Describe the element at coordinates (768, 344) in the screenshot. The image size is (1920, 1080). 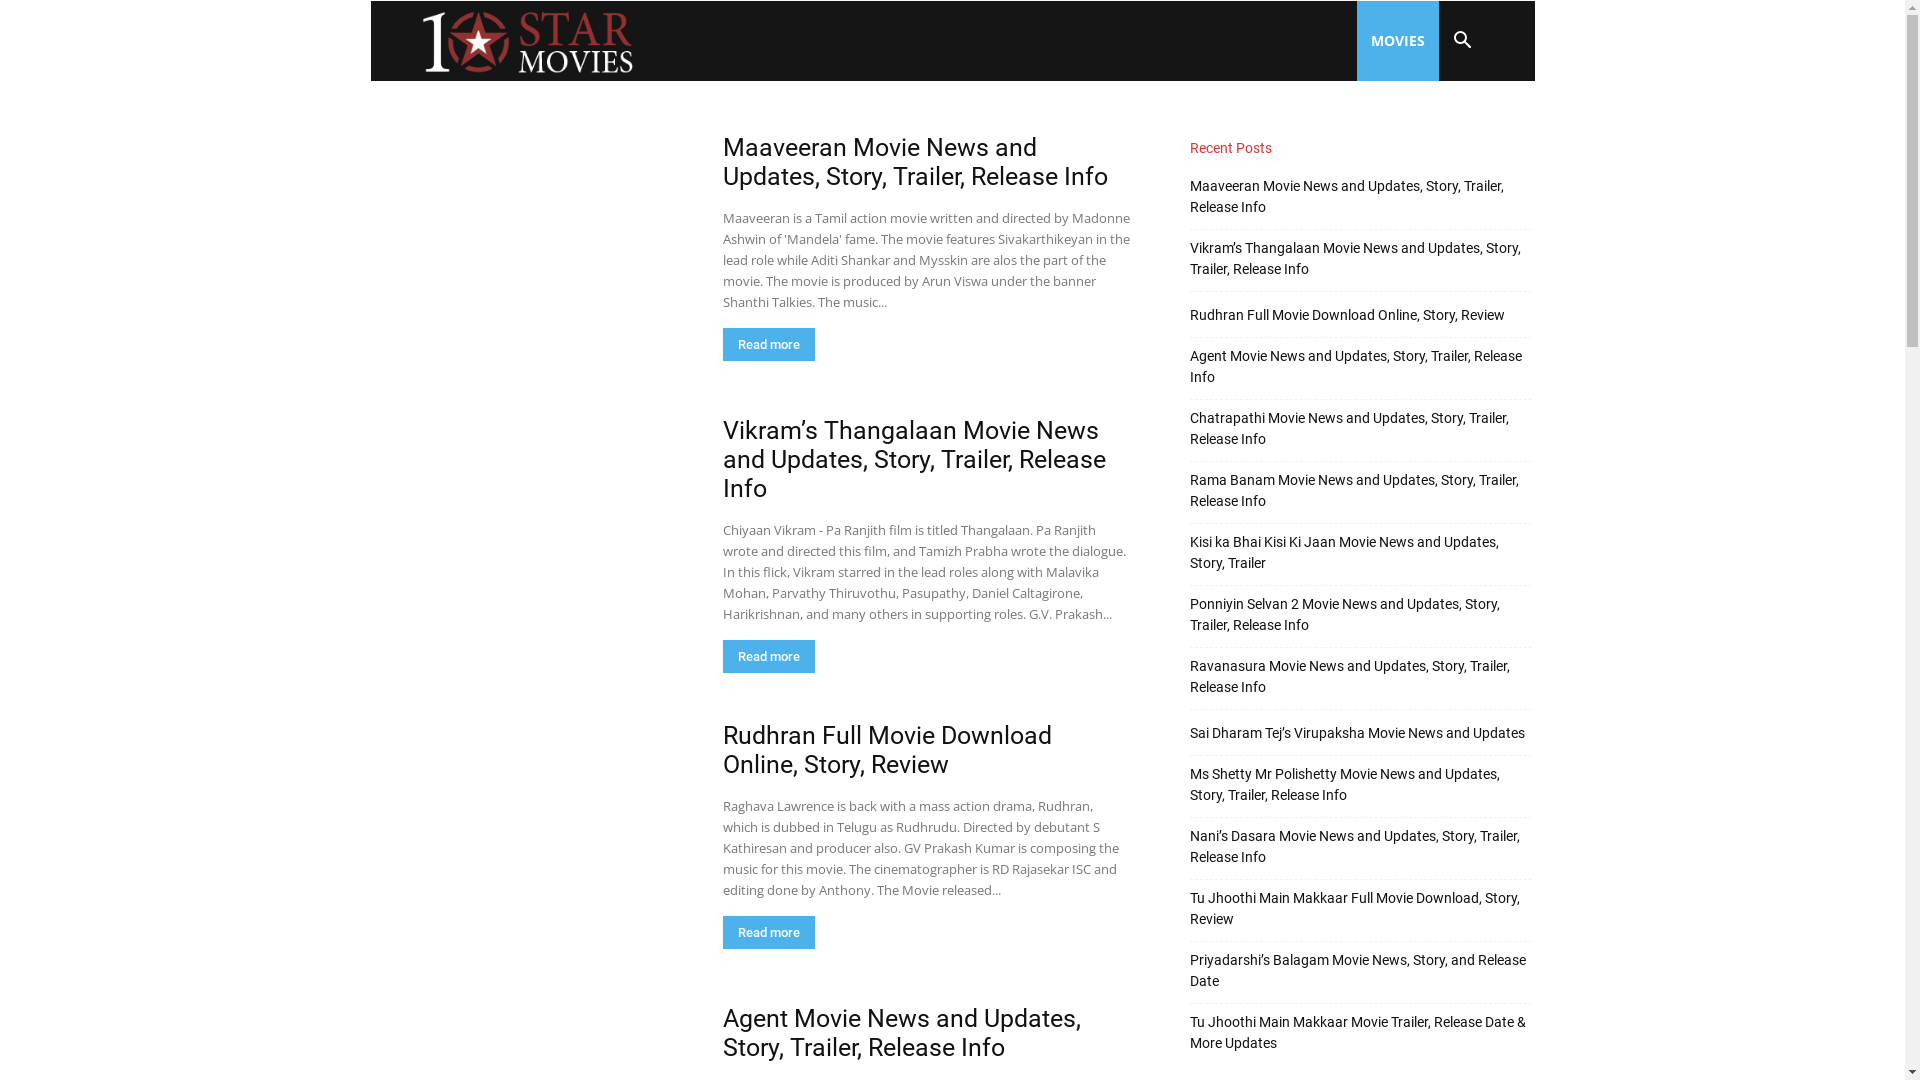
I see `Read more` at that location.